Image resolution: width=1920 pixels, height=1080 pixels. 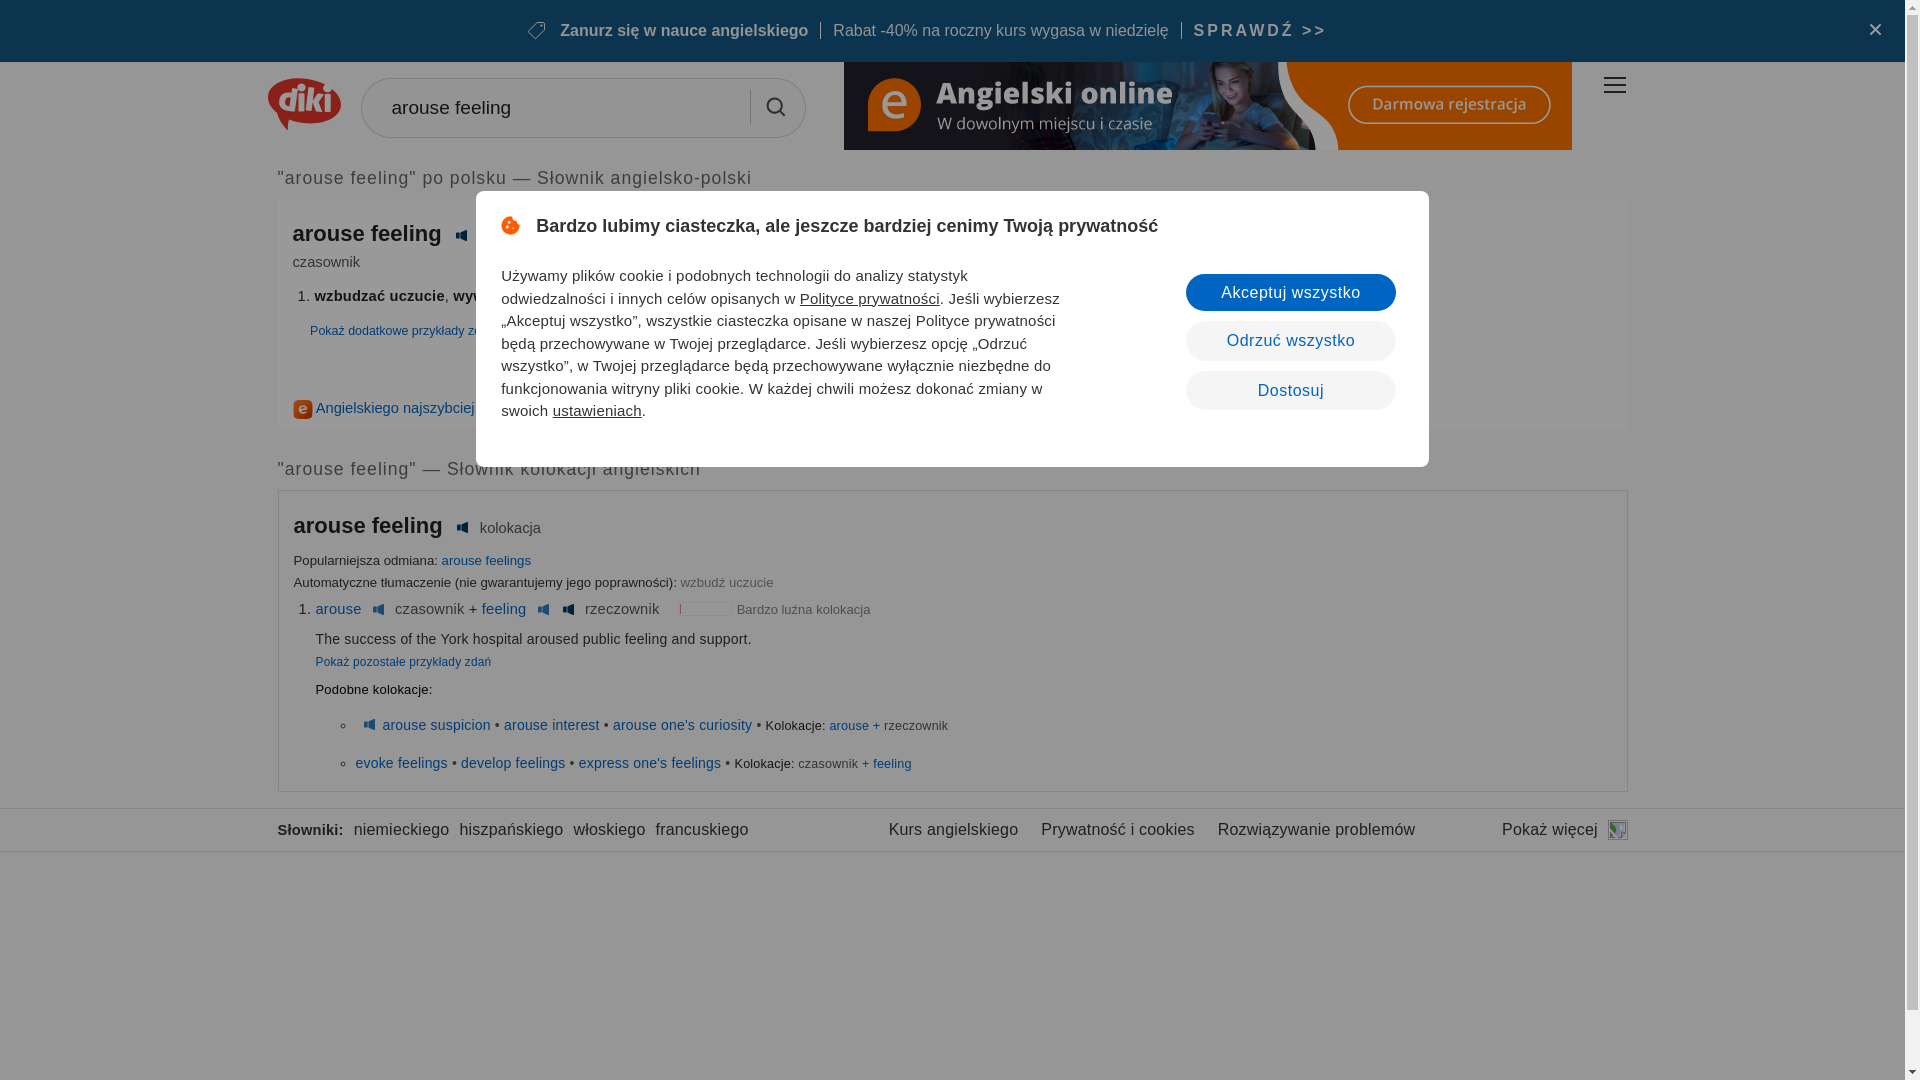 What do you see at coordinates (774, 106) in the screenshot?
I see `Szukaj` at bounding box center [774, 106].